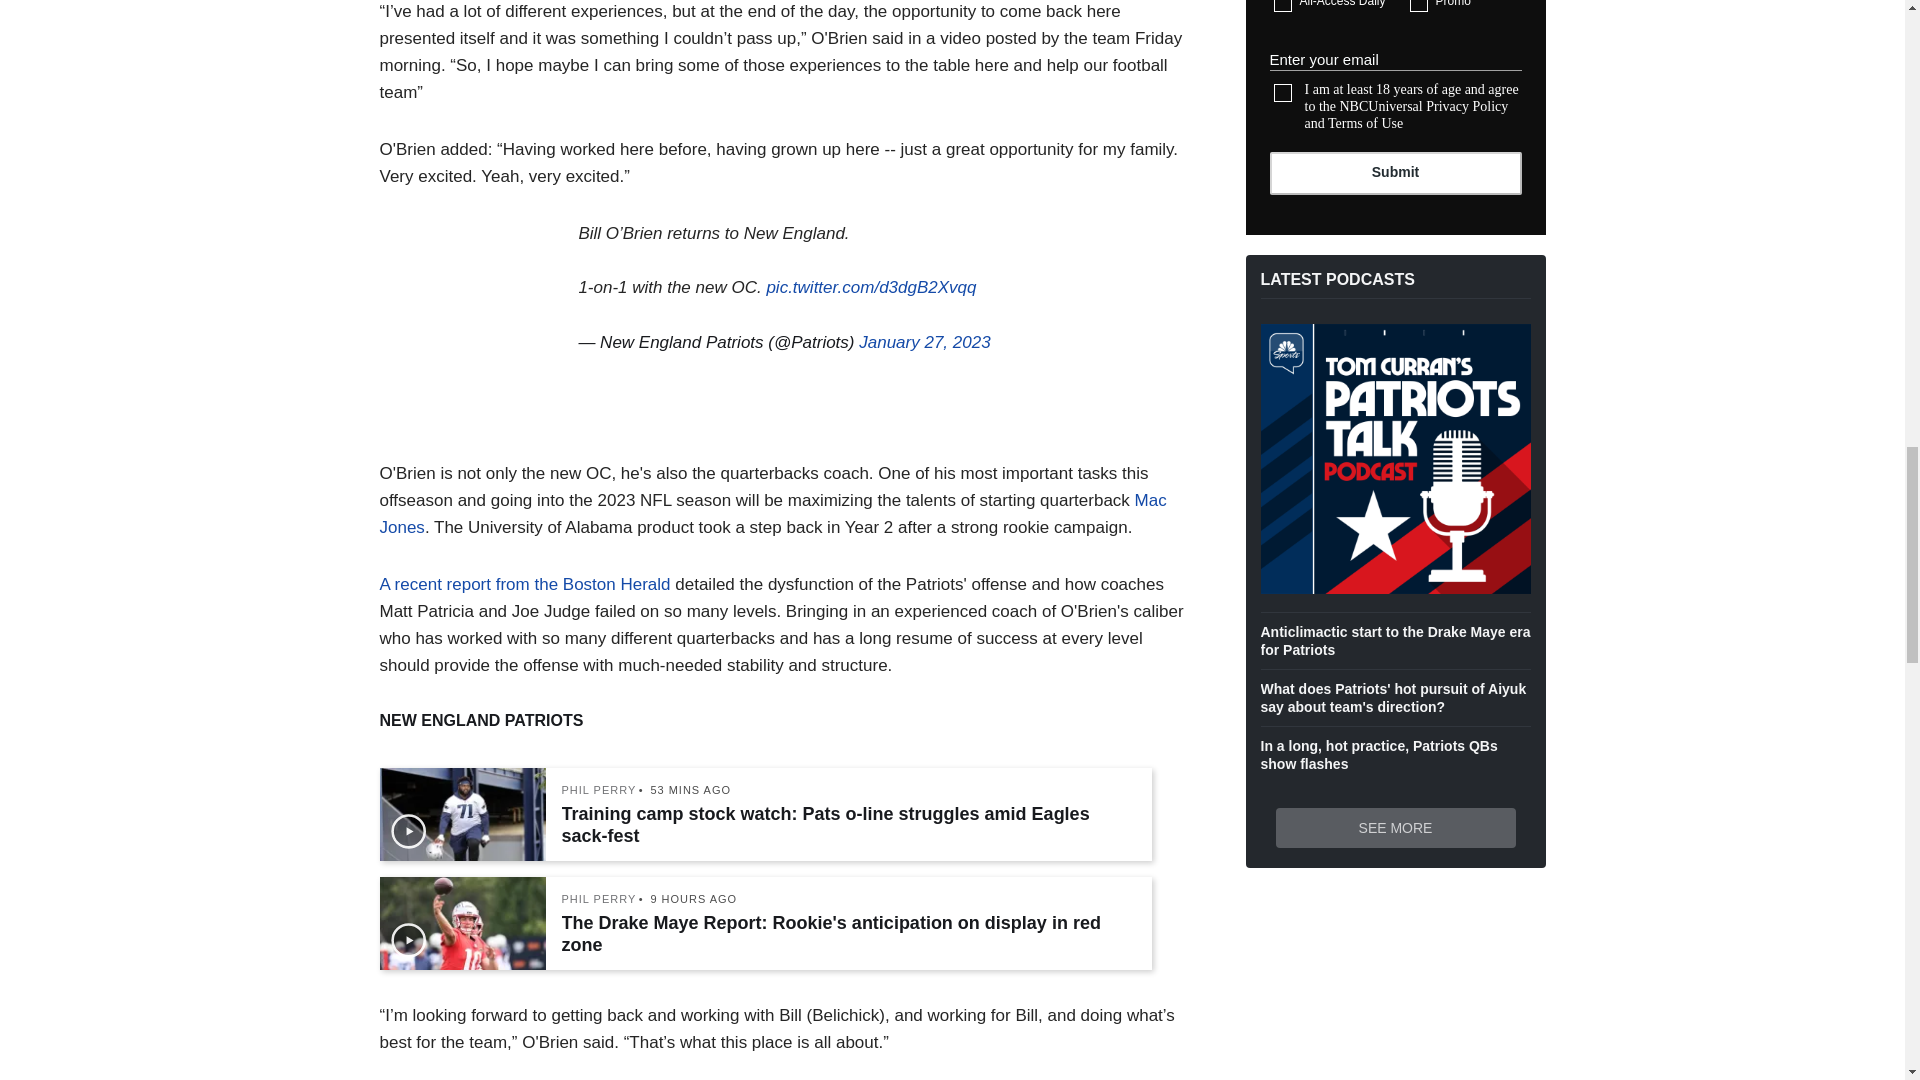  Describe the element at coordinates (600, 790) in the screenshot. I see `PHIL PERRY` at that location.